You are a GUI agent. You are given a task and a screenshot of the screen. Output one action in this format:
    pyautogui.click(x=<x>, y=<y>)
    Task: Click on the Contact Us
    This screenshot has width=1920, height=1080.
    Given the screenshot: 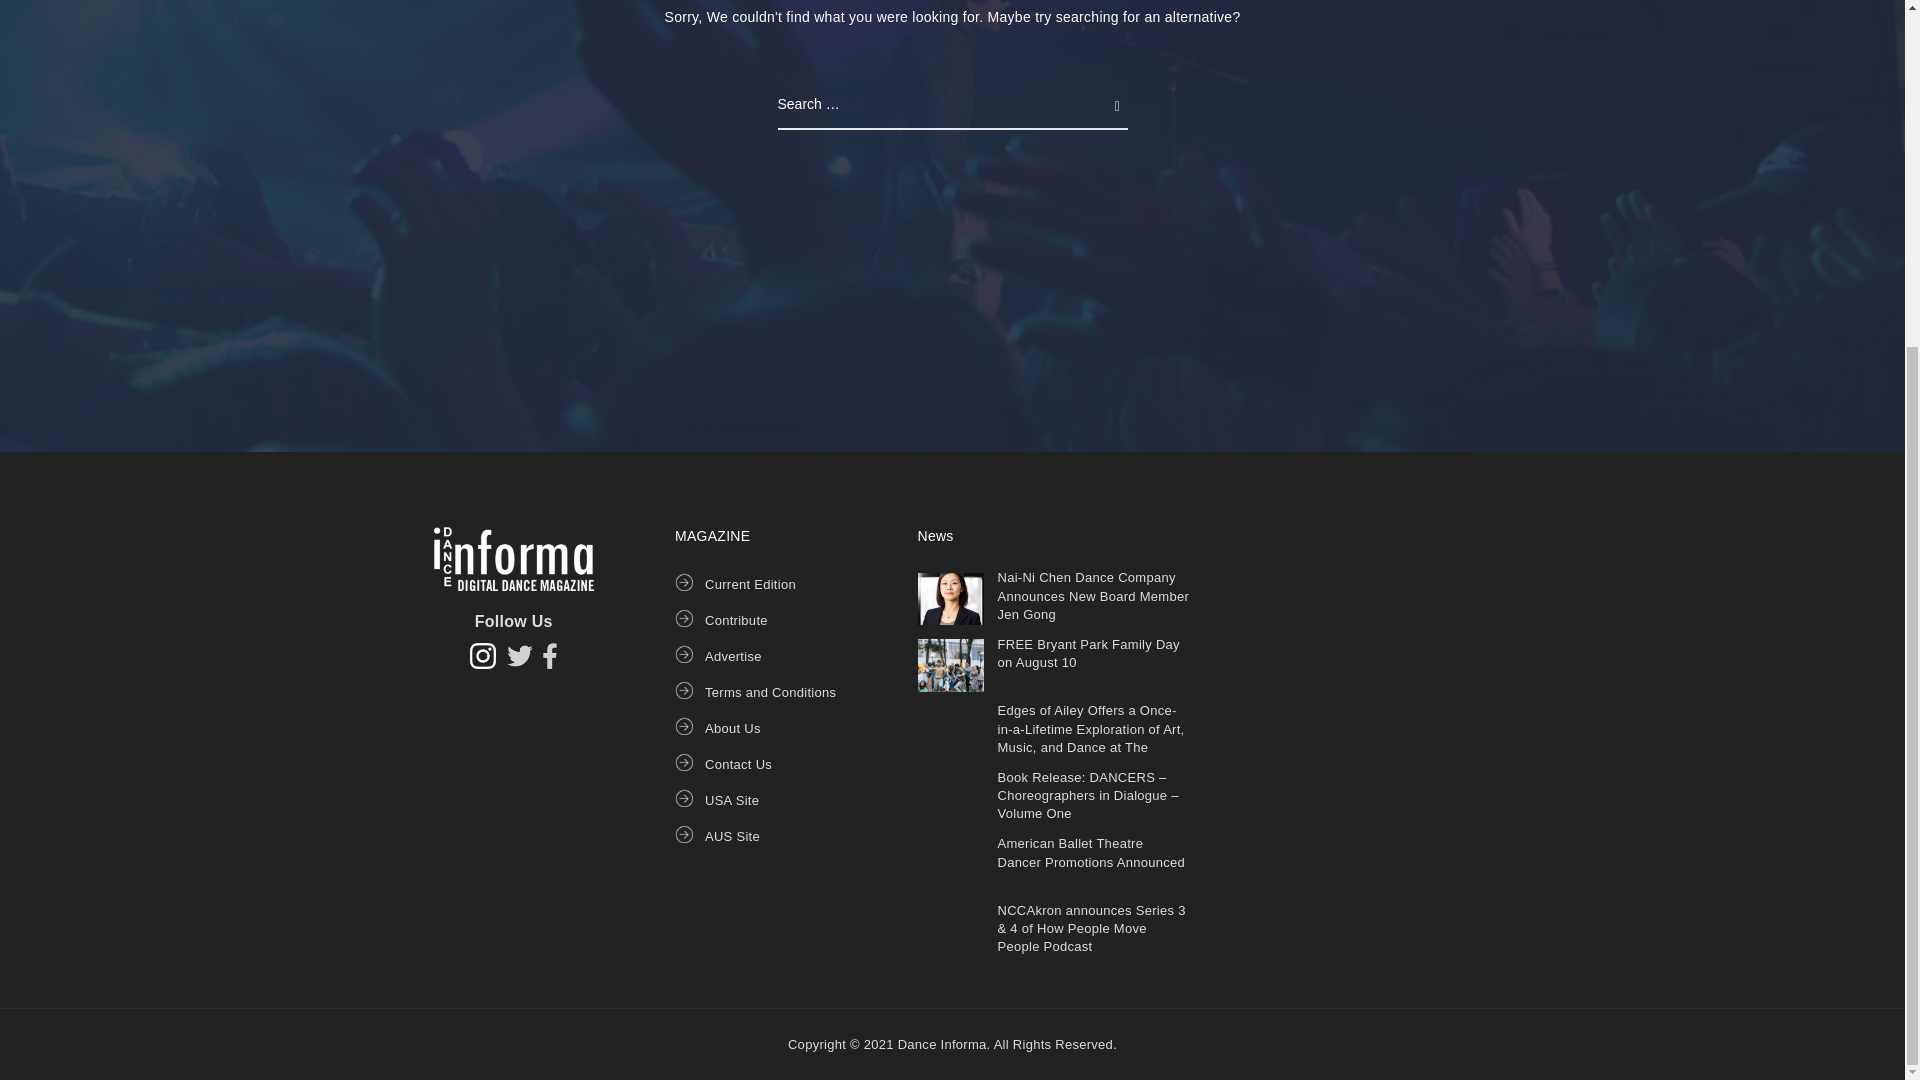 What is the action you would take?
    pyautogui.click(x=738, y=764)
    